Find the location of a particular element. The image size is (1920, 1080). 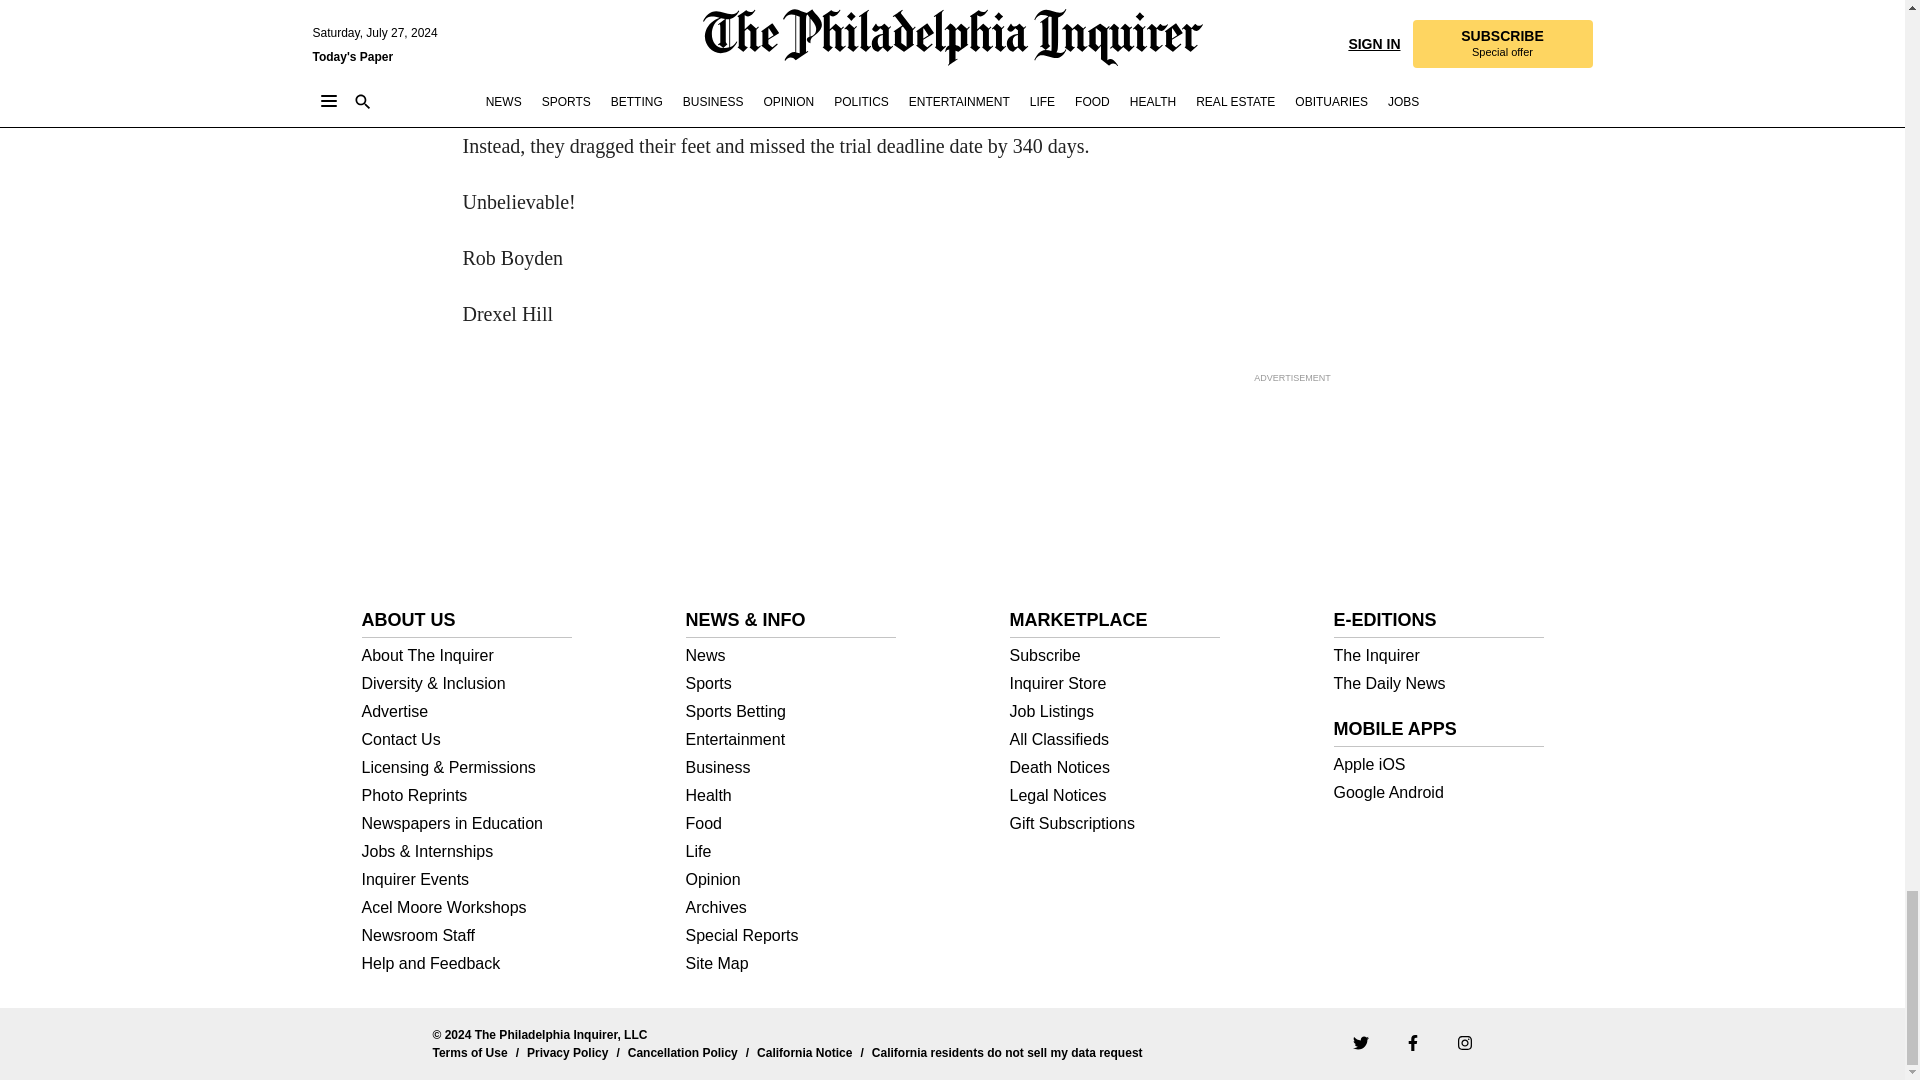

Instagram is located at coordinates (1464, 1041).